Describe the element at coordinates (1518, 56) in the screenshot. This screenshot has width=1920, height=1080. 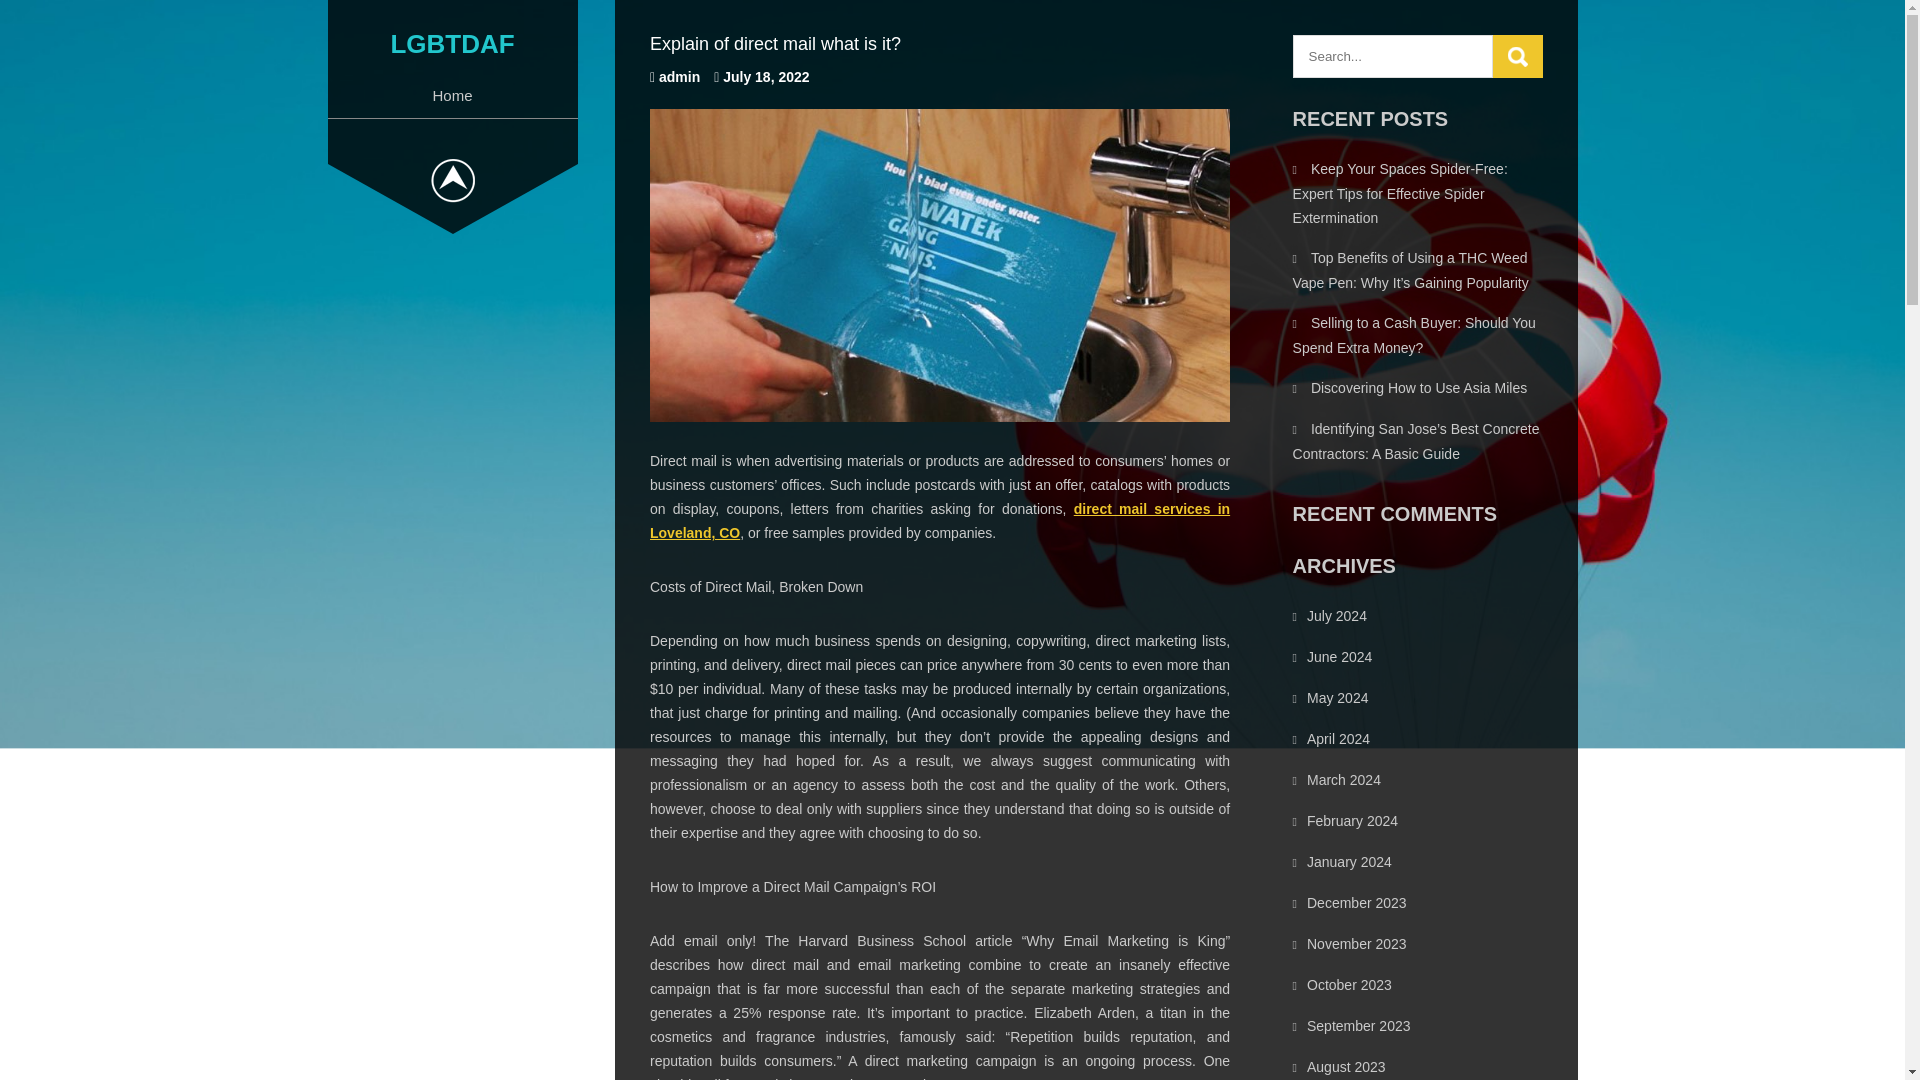
I see `Search` at that location.